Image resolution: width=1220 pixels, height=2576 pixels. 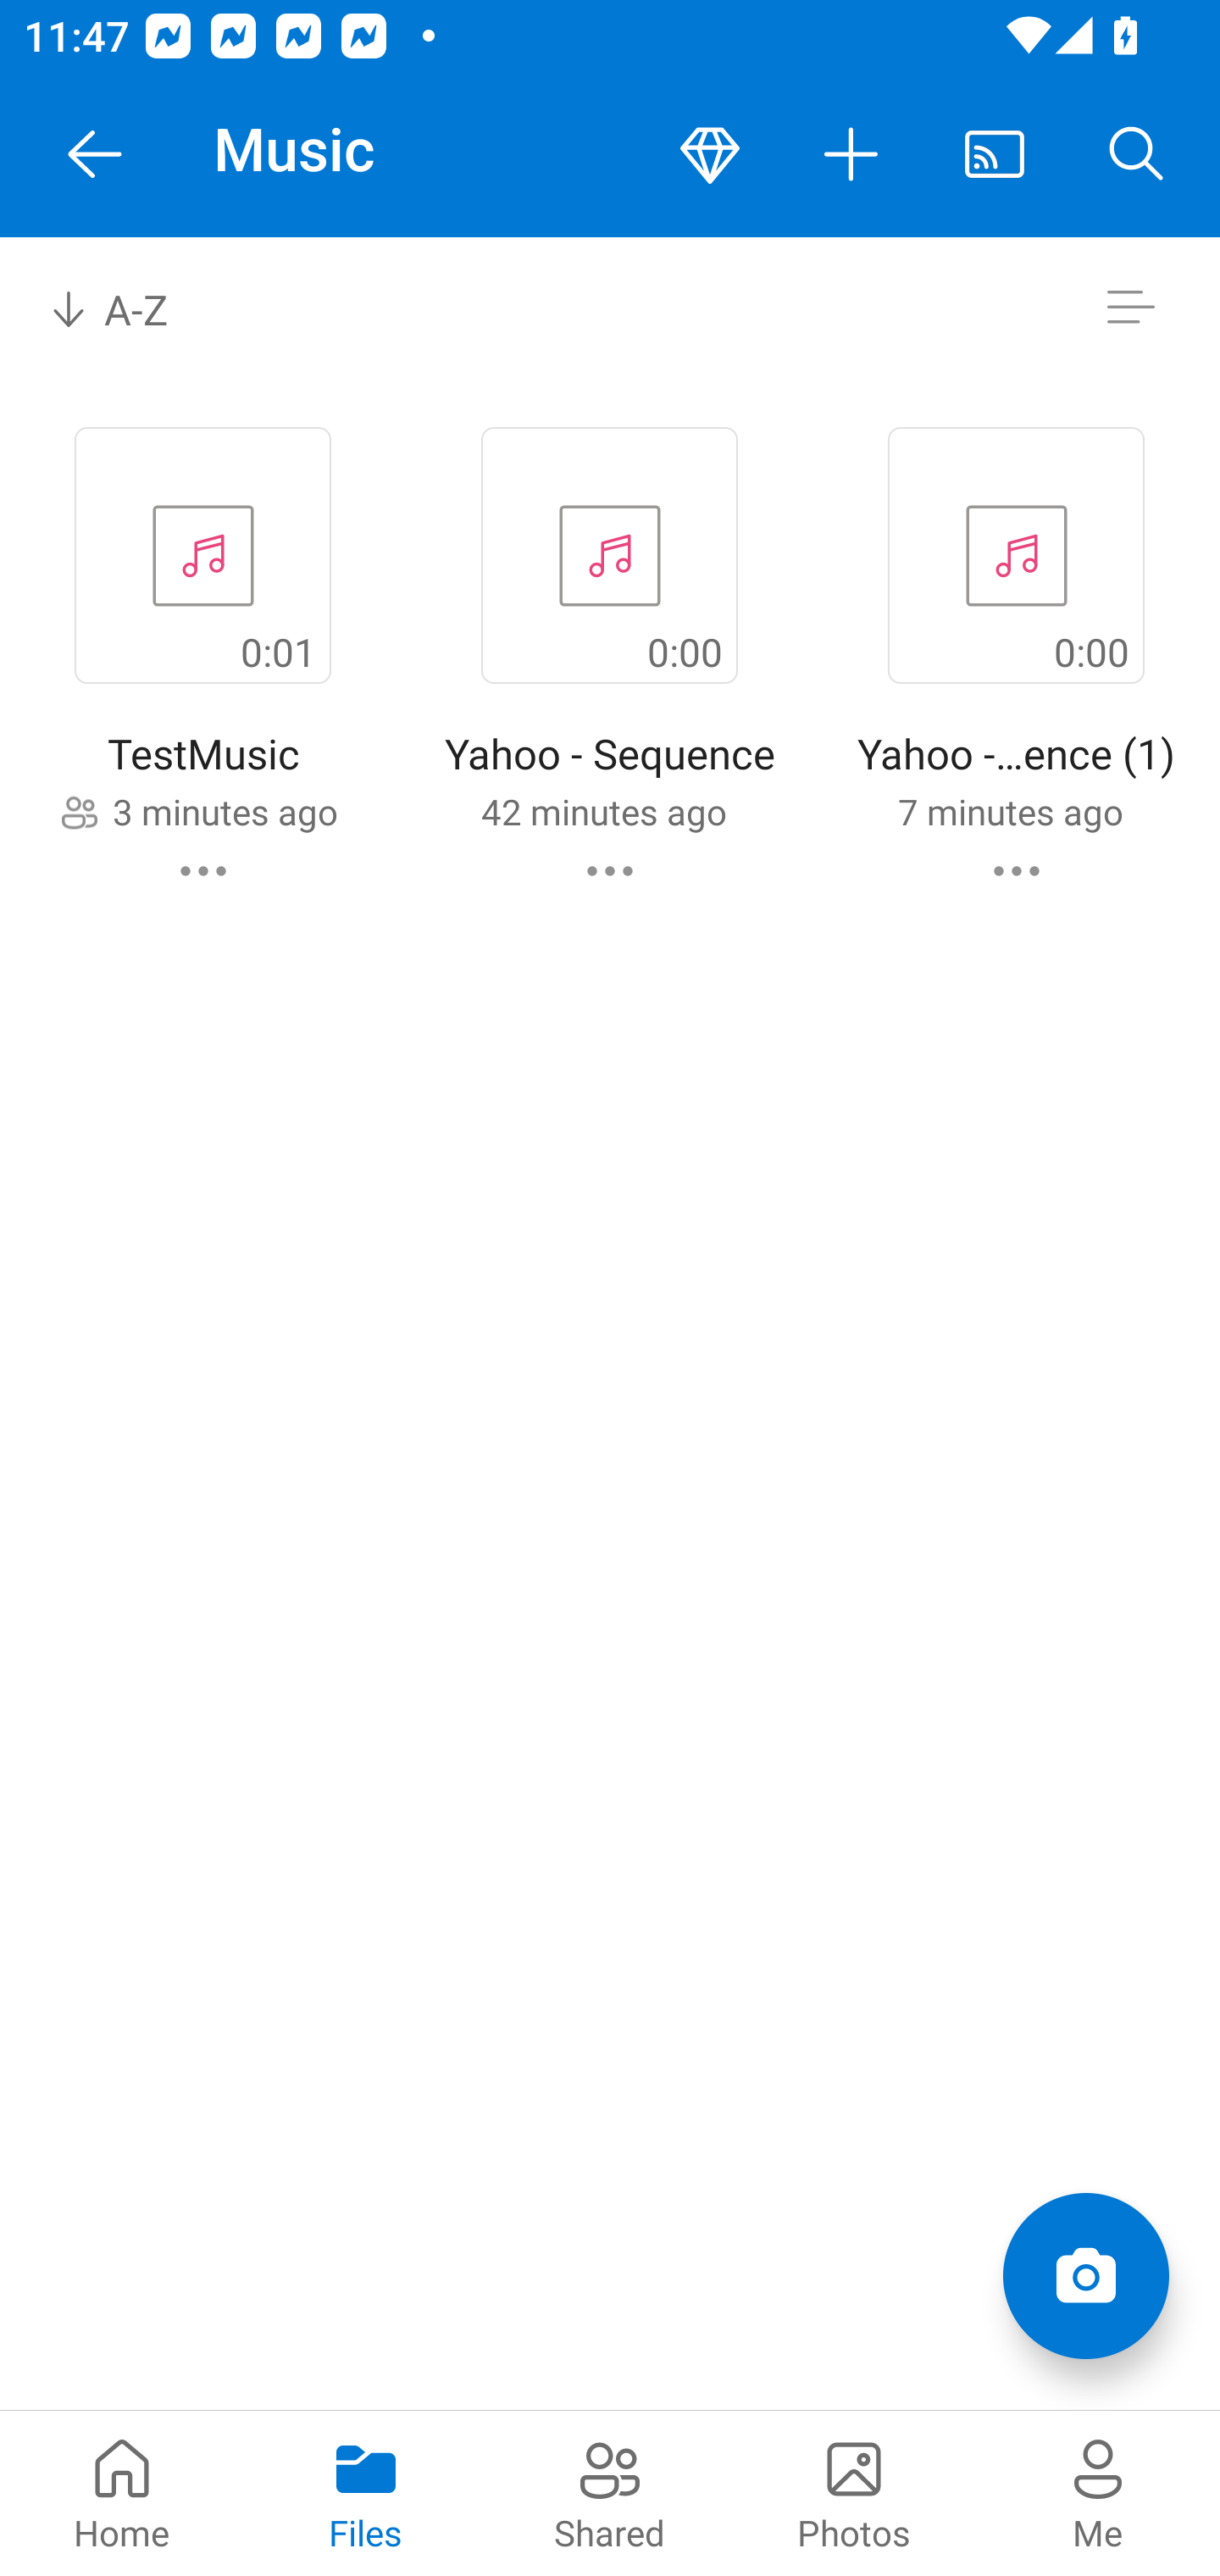 I want to click on Yahoo - Sequence commands, so click(x=610, y=870).